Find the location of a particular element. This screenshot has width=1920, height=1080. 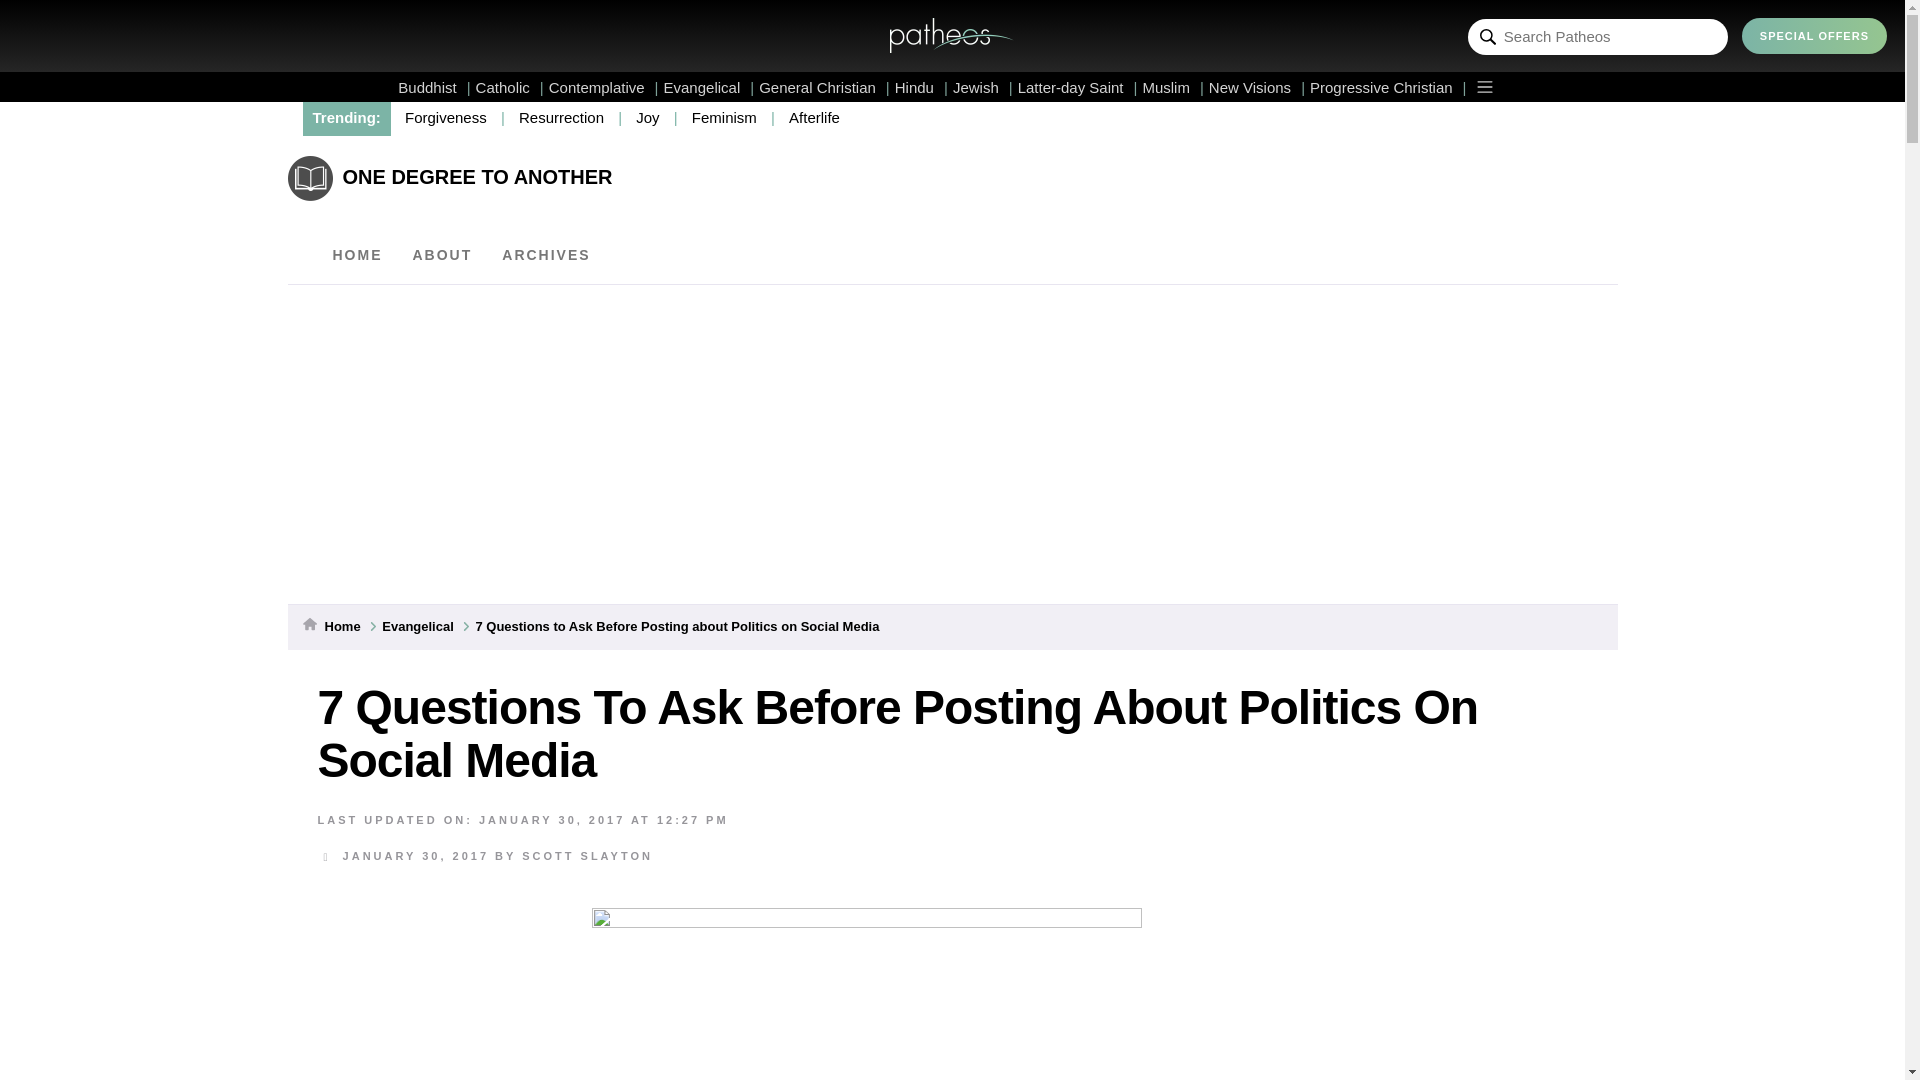

Buddhist is located at coordinates (434, 87).